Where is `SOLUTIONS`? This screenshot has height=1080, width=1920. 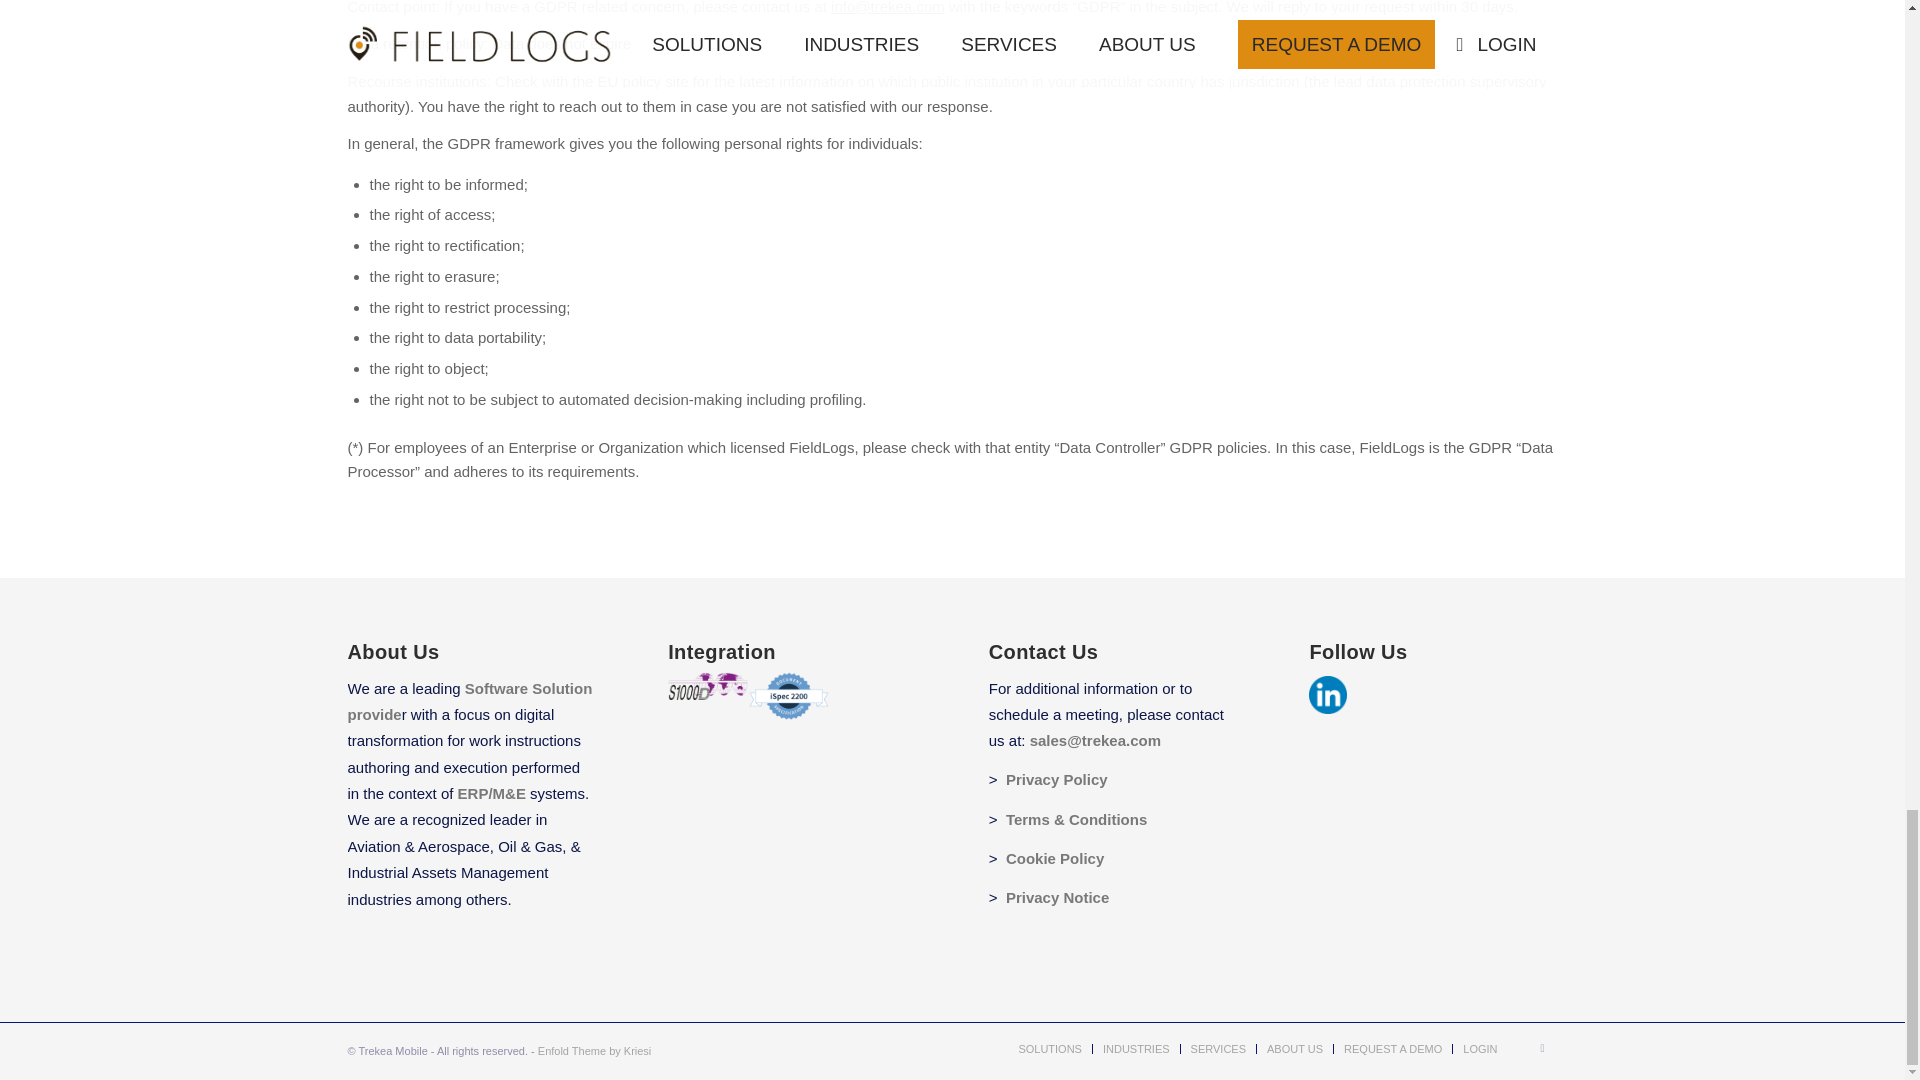 SOLUTIONS is located at coordinates (1050, 1049).